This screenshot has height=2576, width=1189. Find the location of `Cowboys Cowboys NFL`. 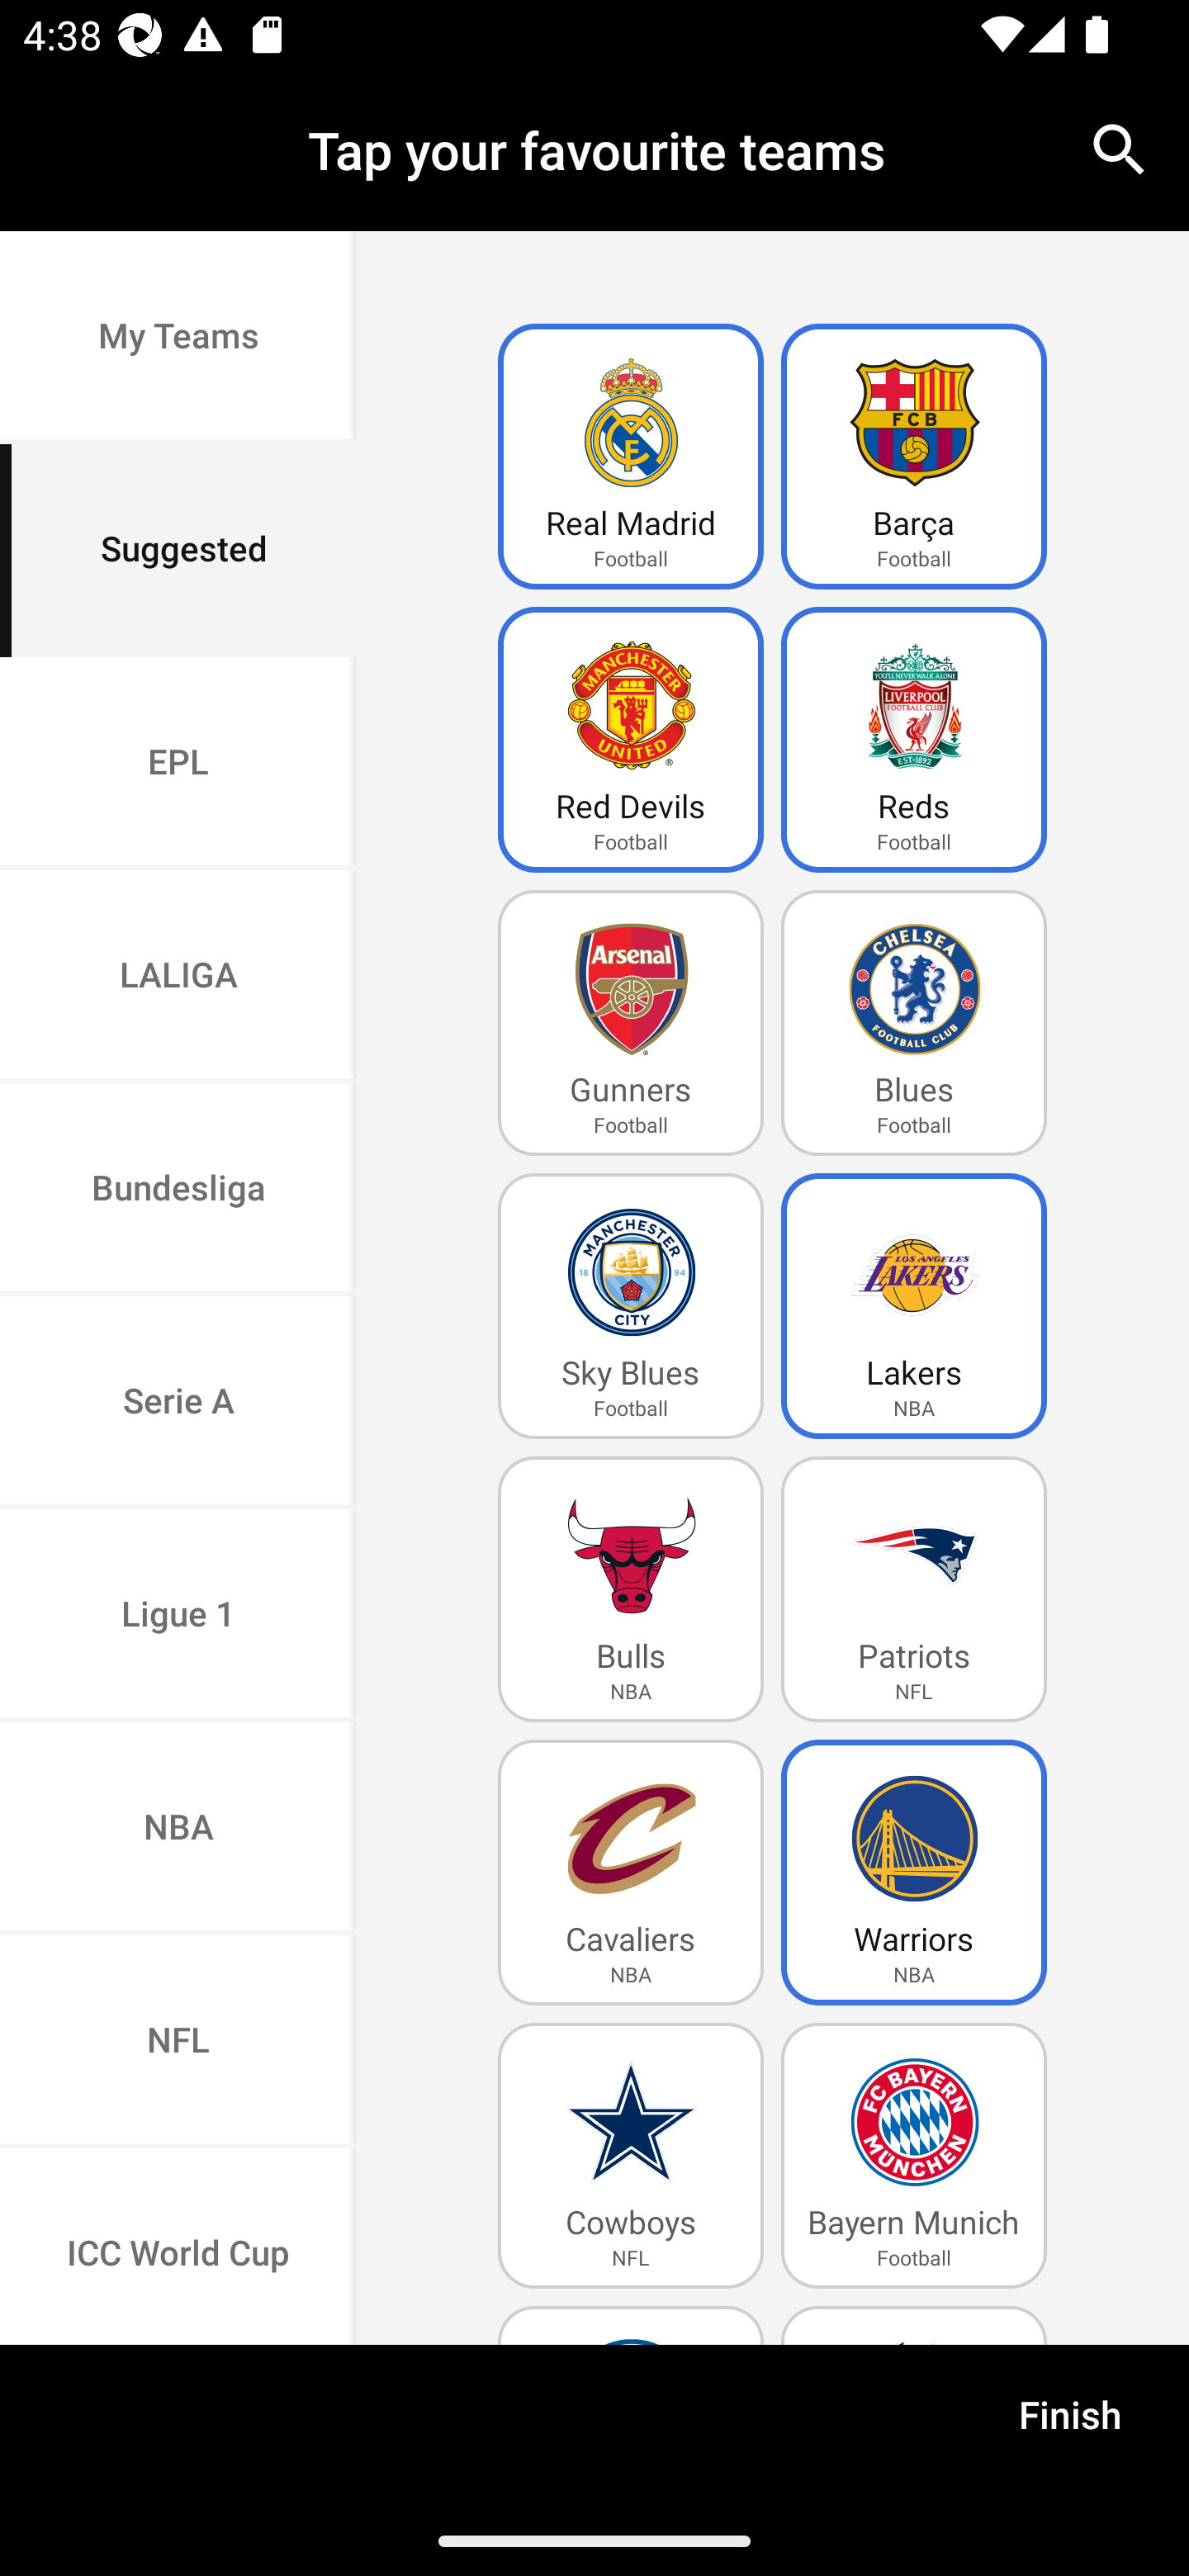

Cowboys Cowboys NFL is located at coordinates (631, 2155).